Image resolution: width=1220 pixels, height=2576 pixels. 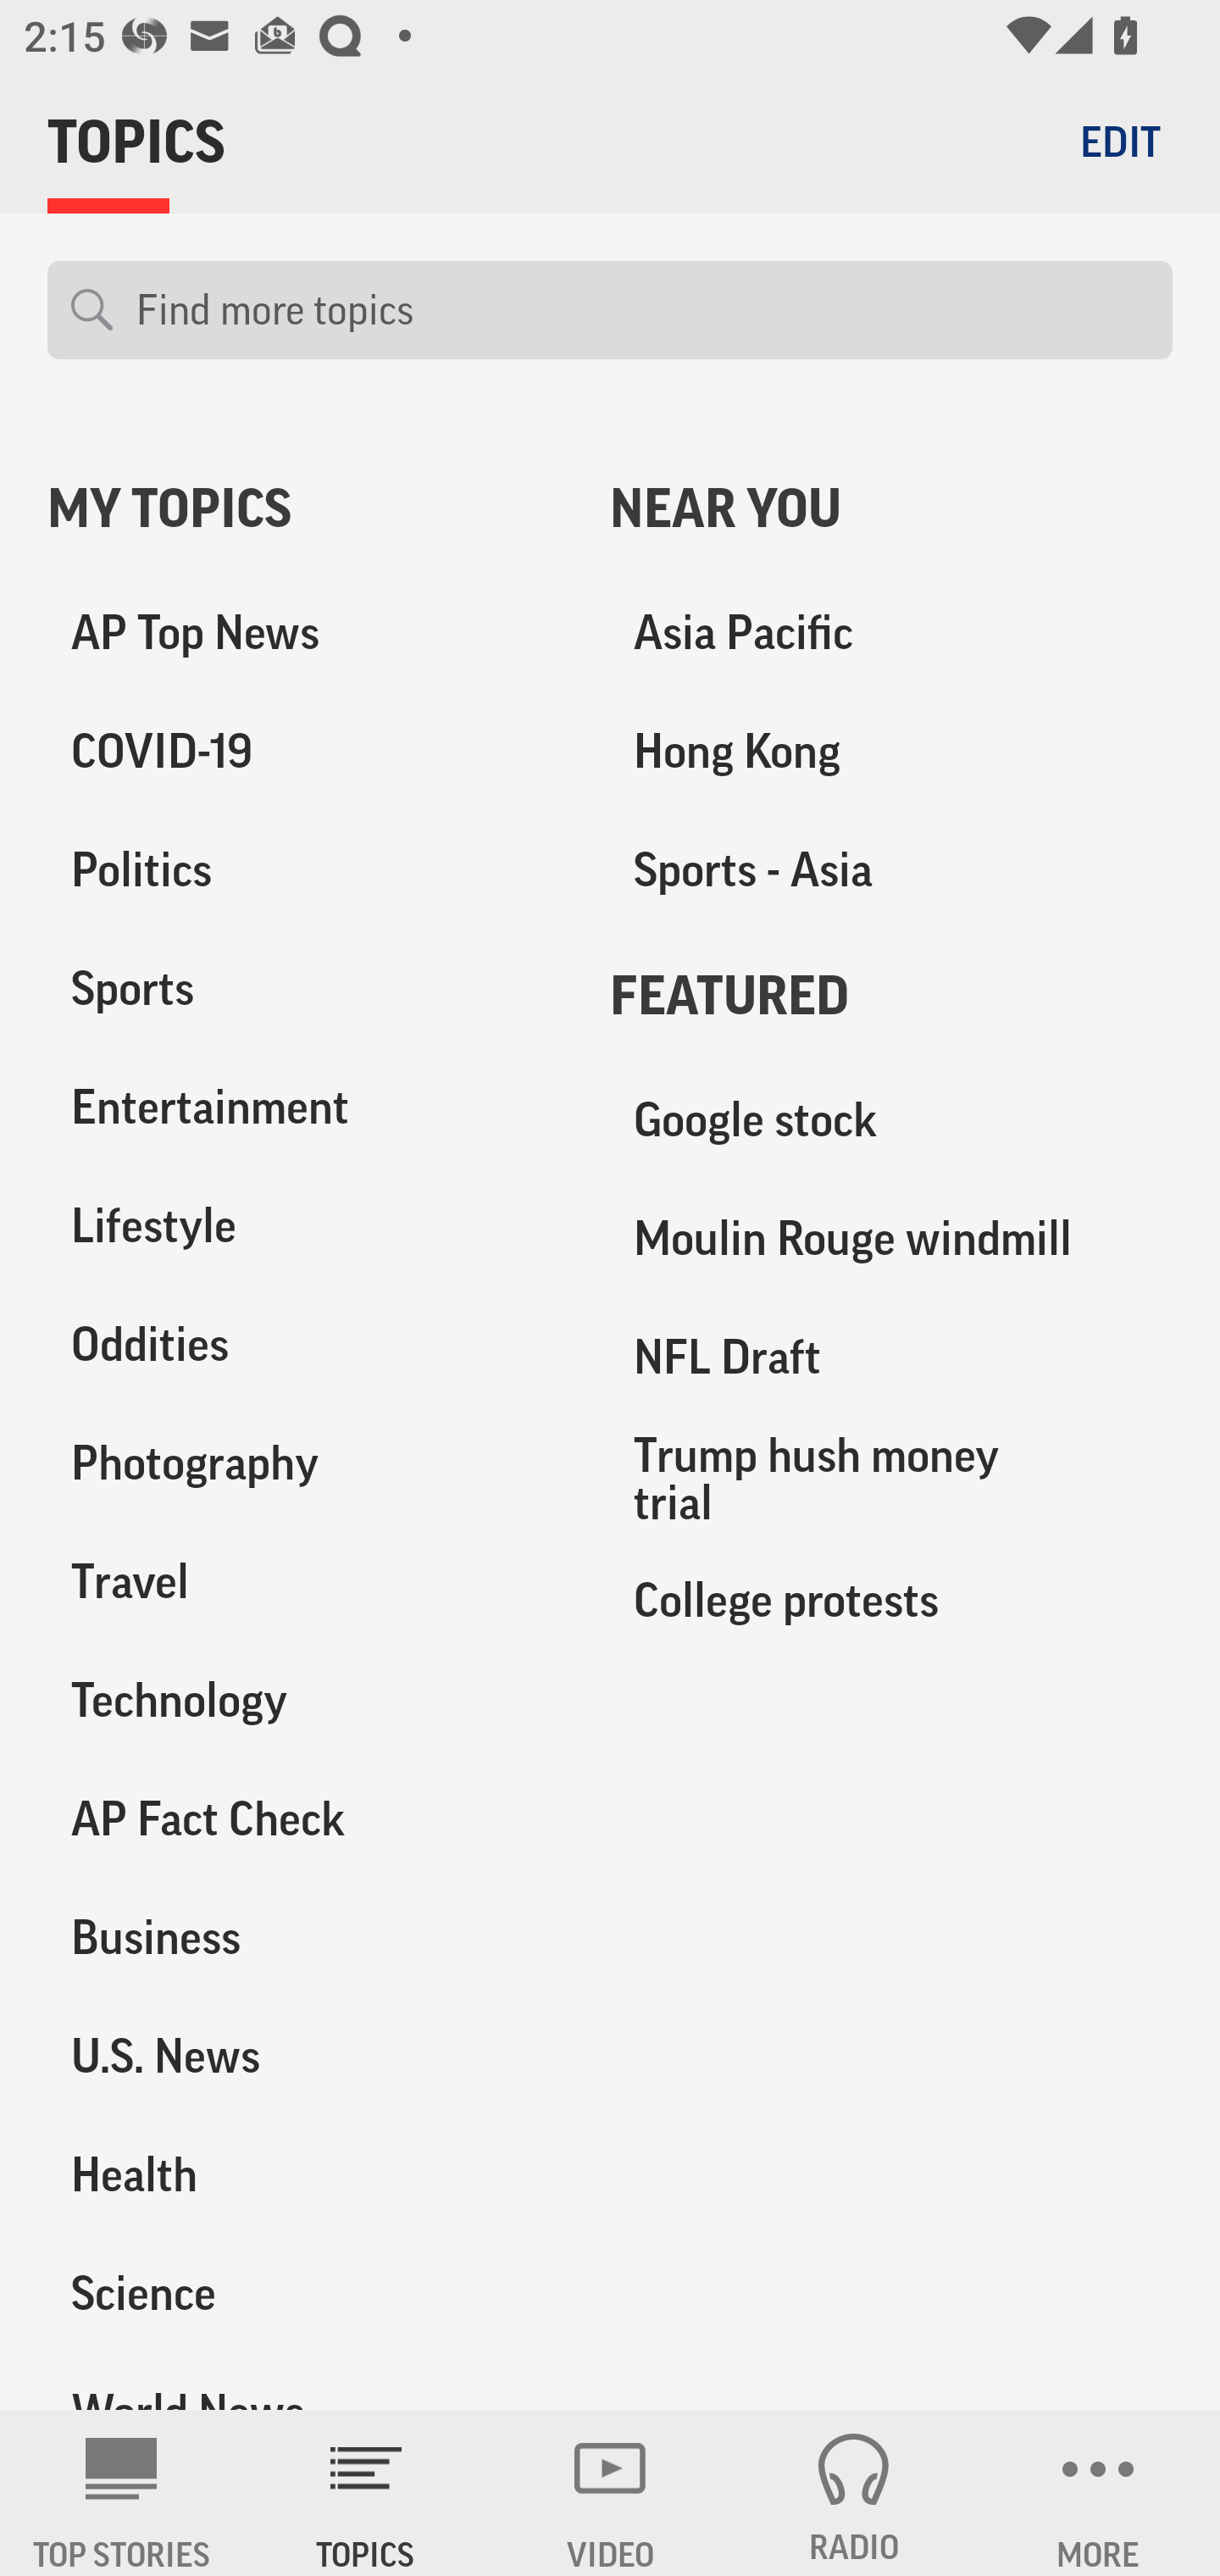 I want to click on U.S. News, so click(x=305, y=2056).